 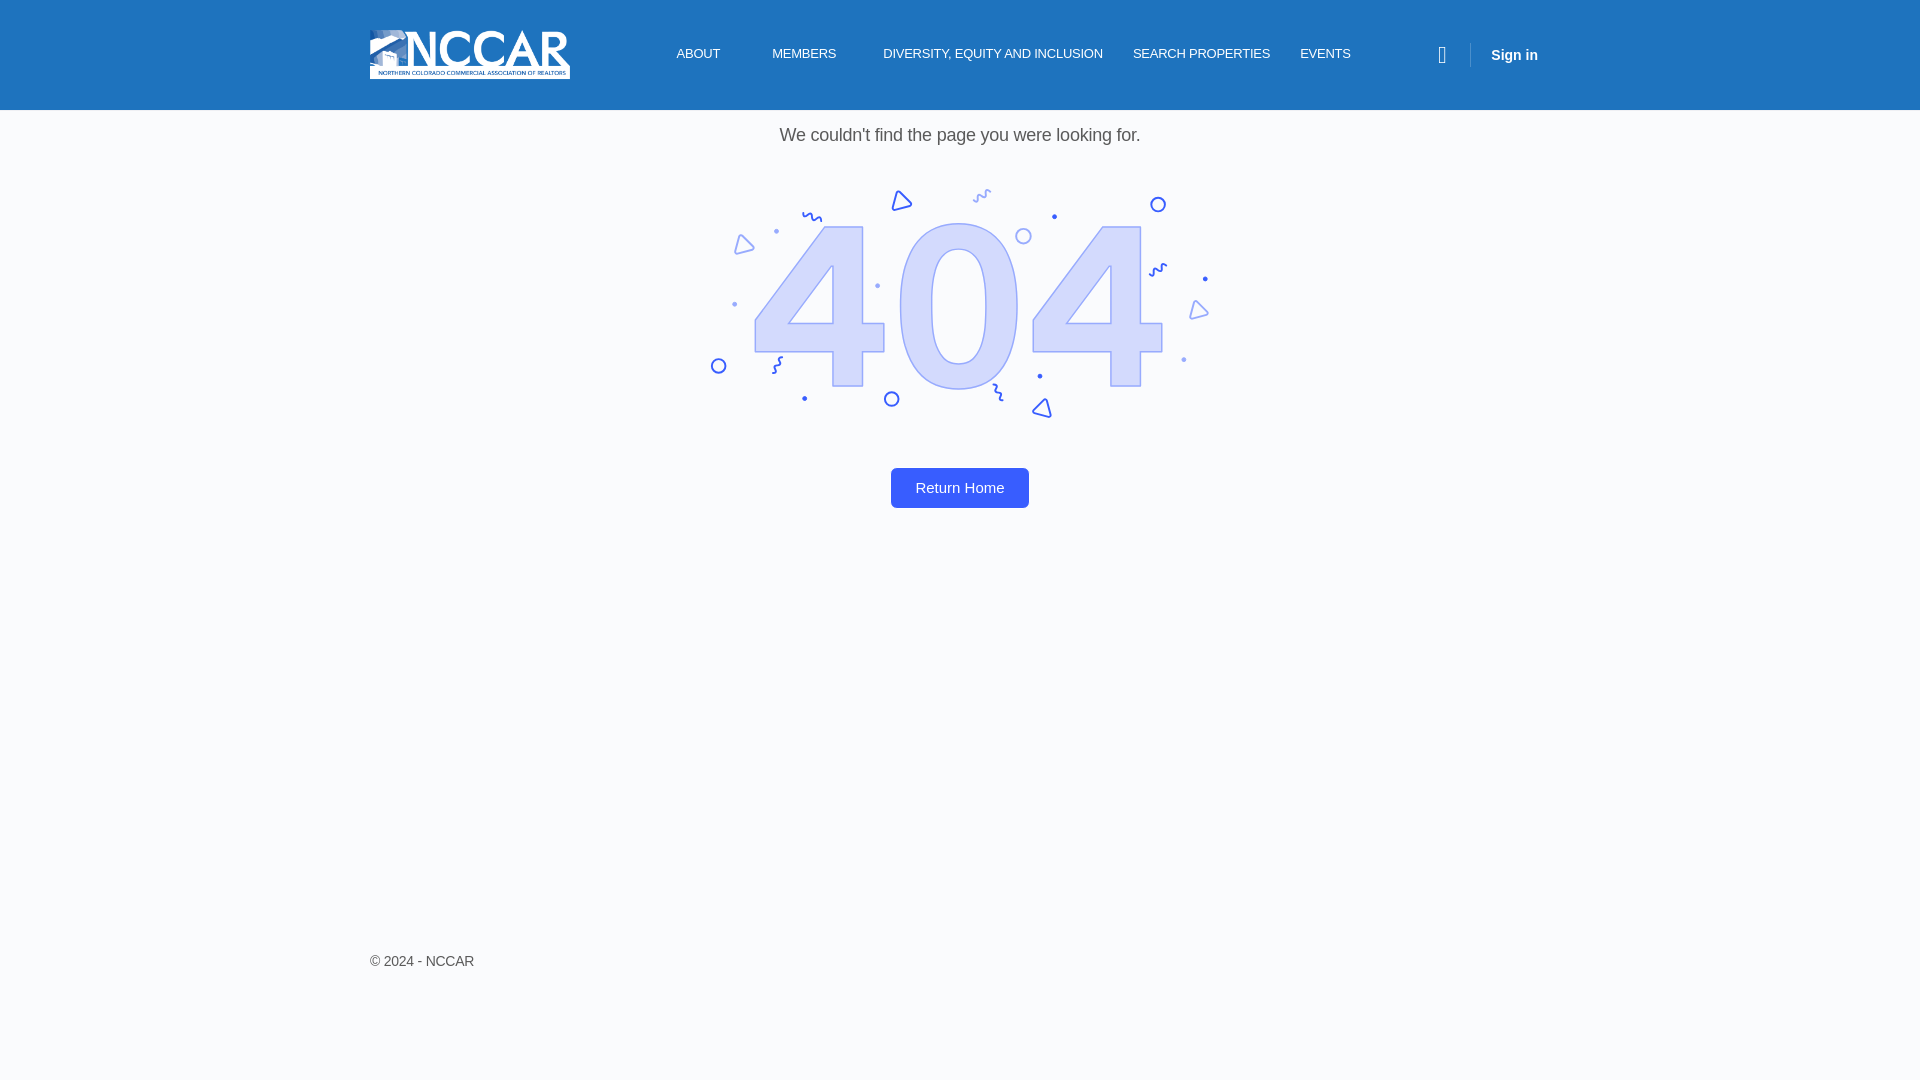 I want to click on Sign in, so click(x=1514, y=54).